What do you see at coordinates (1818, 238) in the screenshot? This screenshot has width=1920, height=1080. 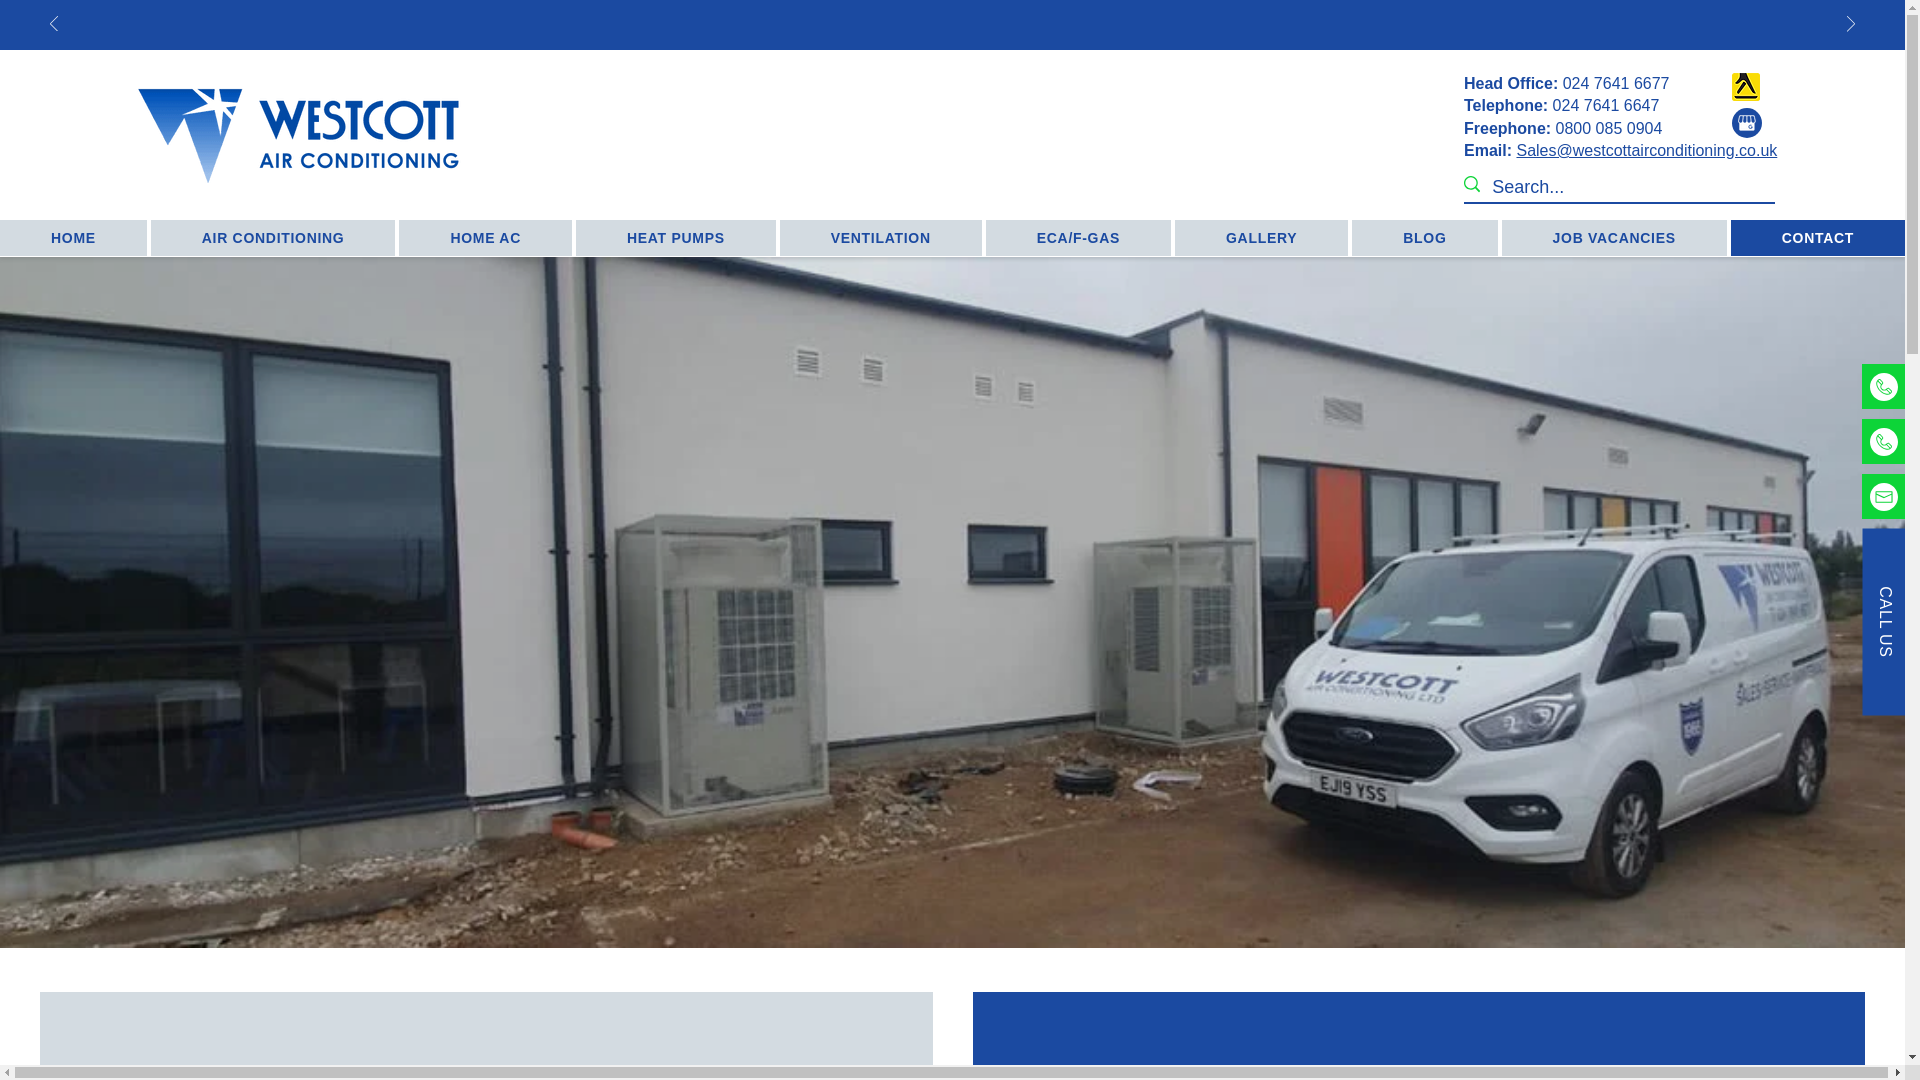 I see `CONTACT` at bounding box center [1818, 238].